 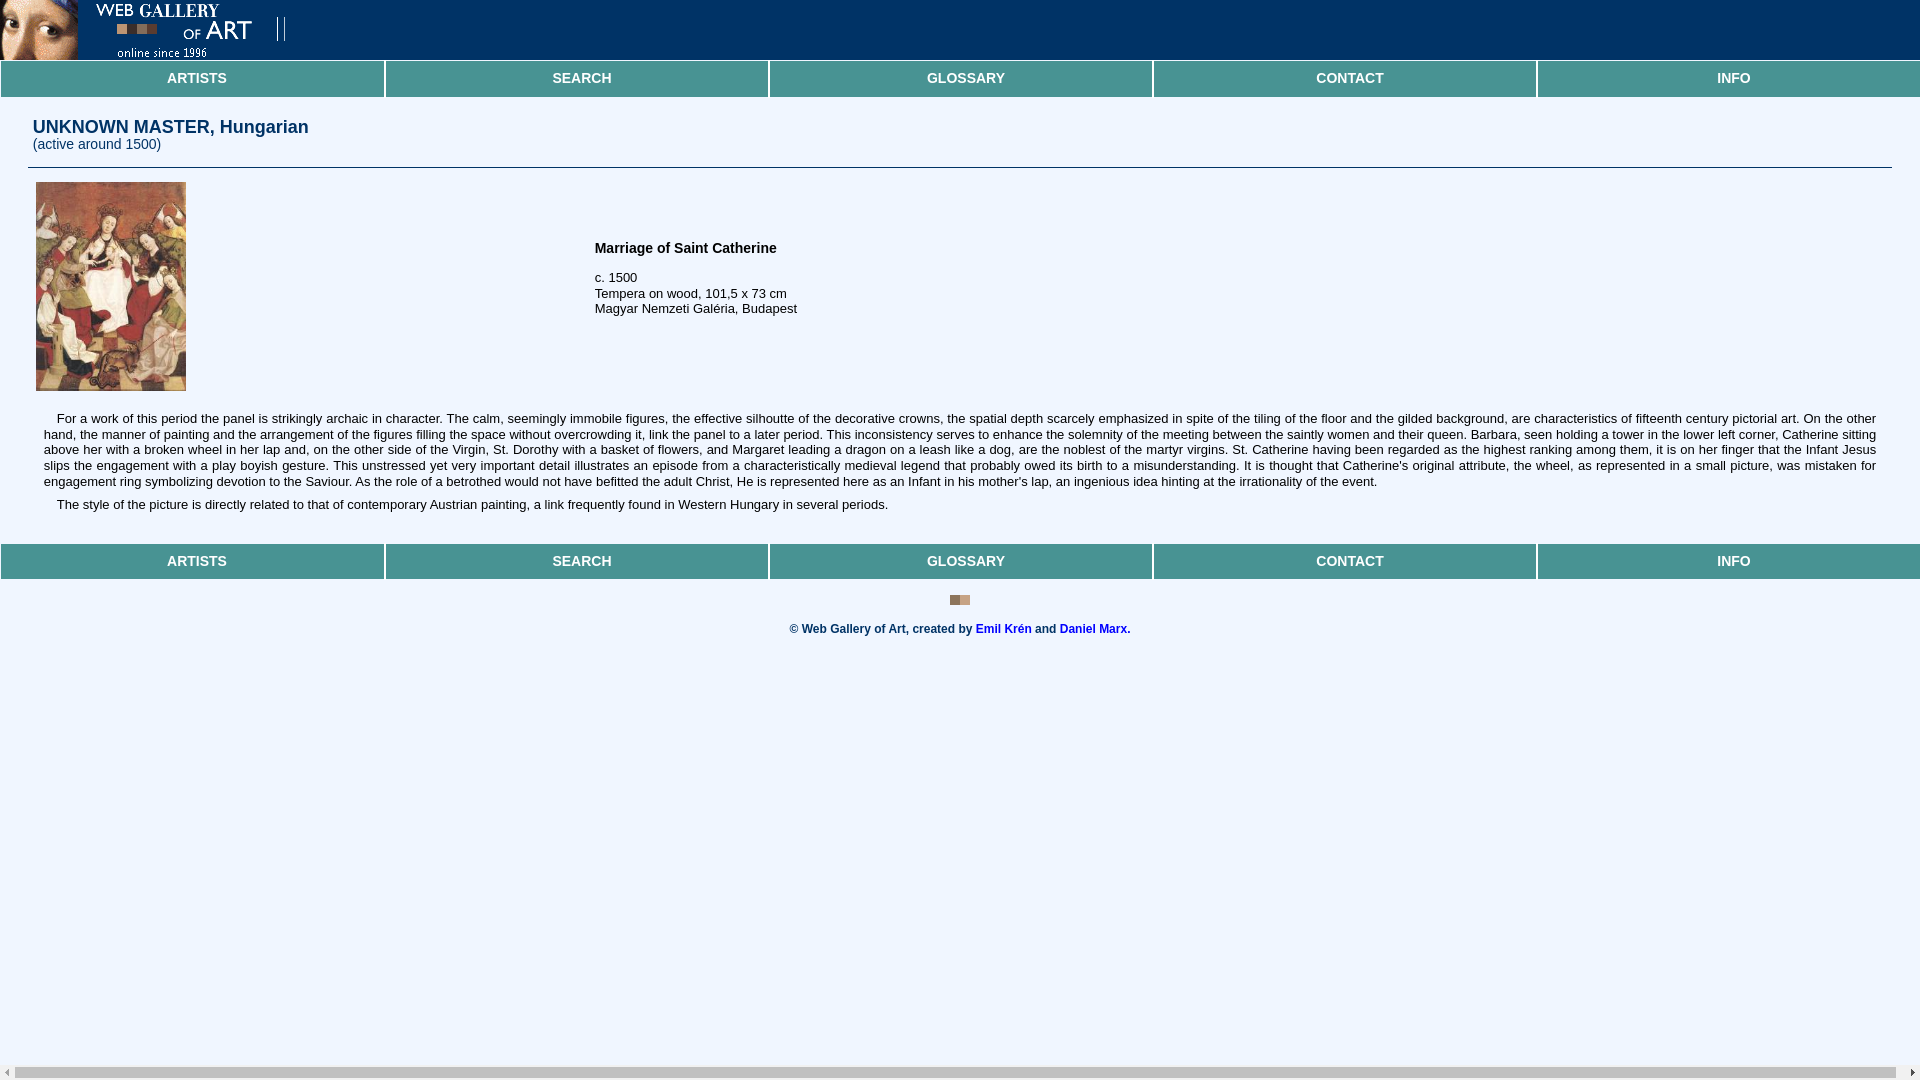 What do you see at coordinates (582, 562) in the screenshot?
I see `SEARCH` at bounding box center [582, 562].